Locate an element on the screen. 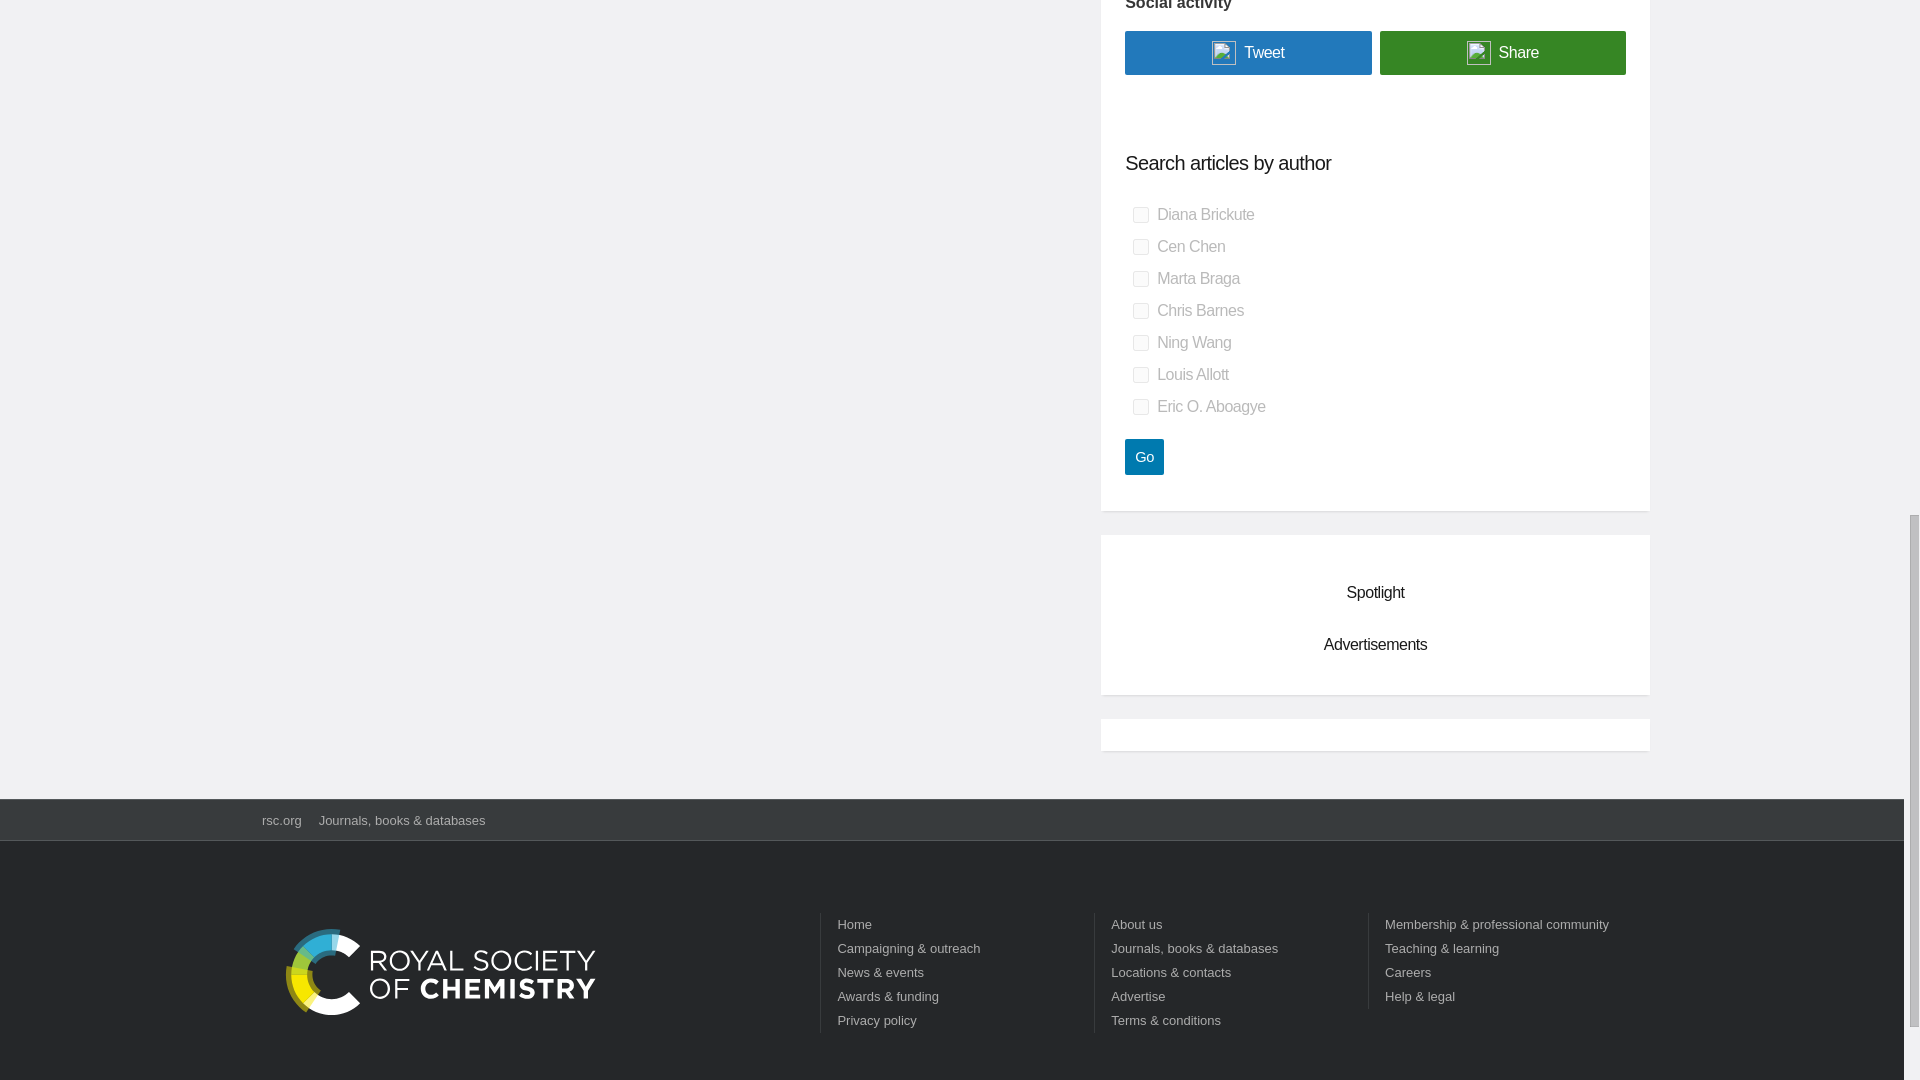 This screenshot has height=1080, width=1920. Go is located at coordinates (1144, 456).